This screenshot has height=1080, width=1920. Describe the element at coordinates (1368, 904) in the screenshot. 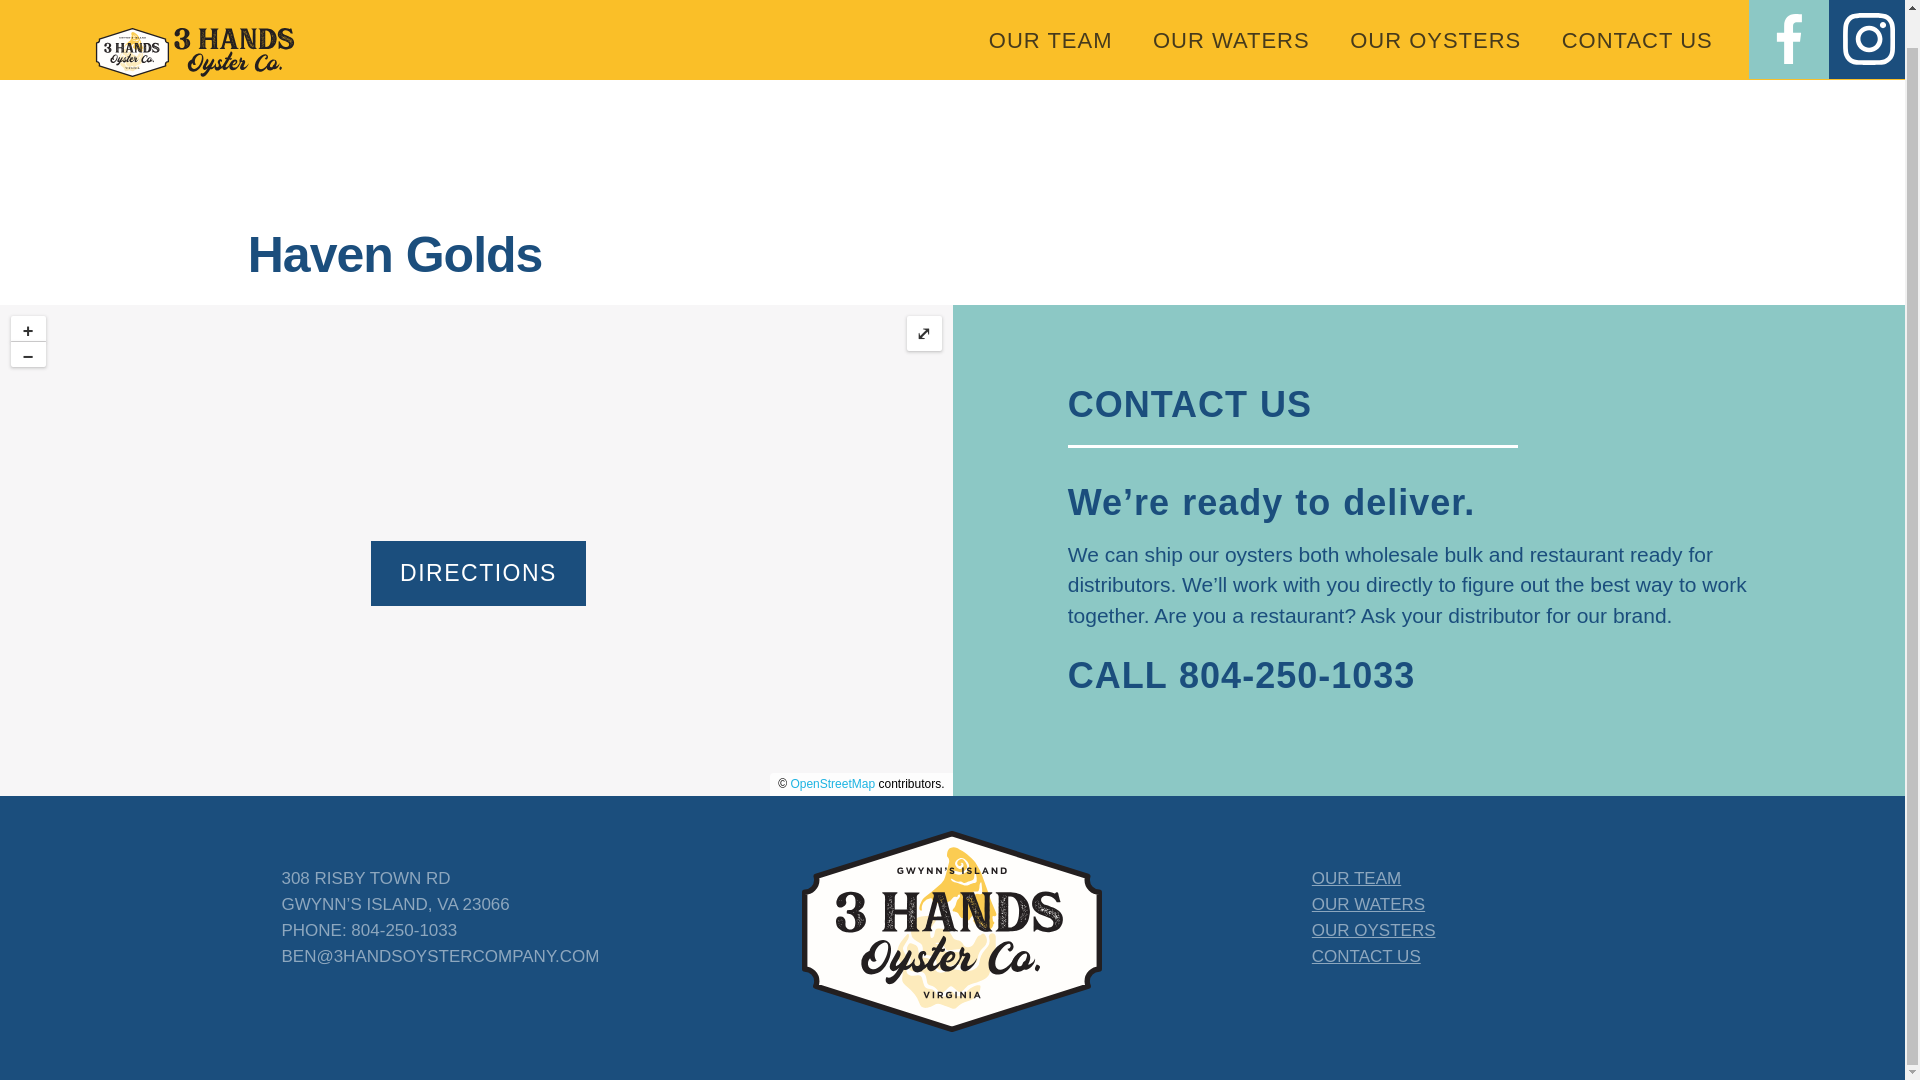

I see `OUR WATERS` at that location.